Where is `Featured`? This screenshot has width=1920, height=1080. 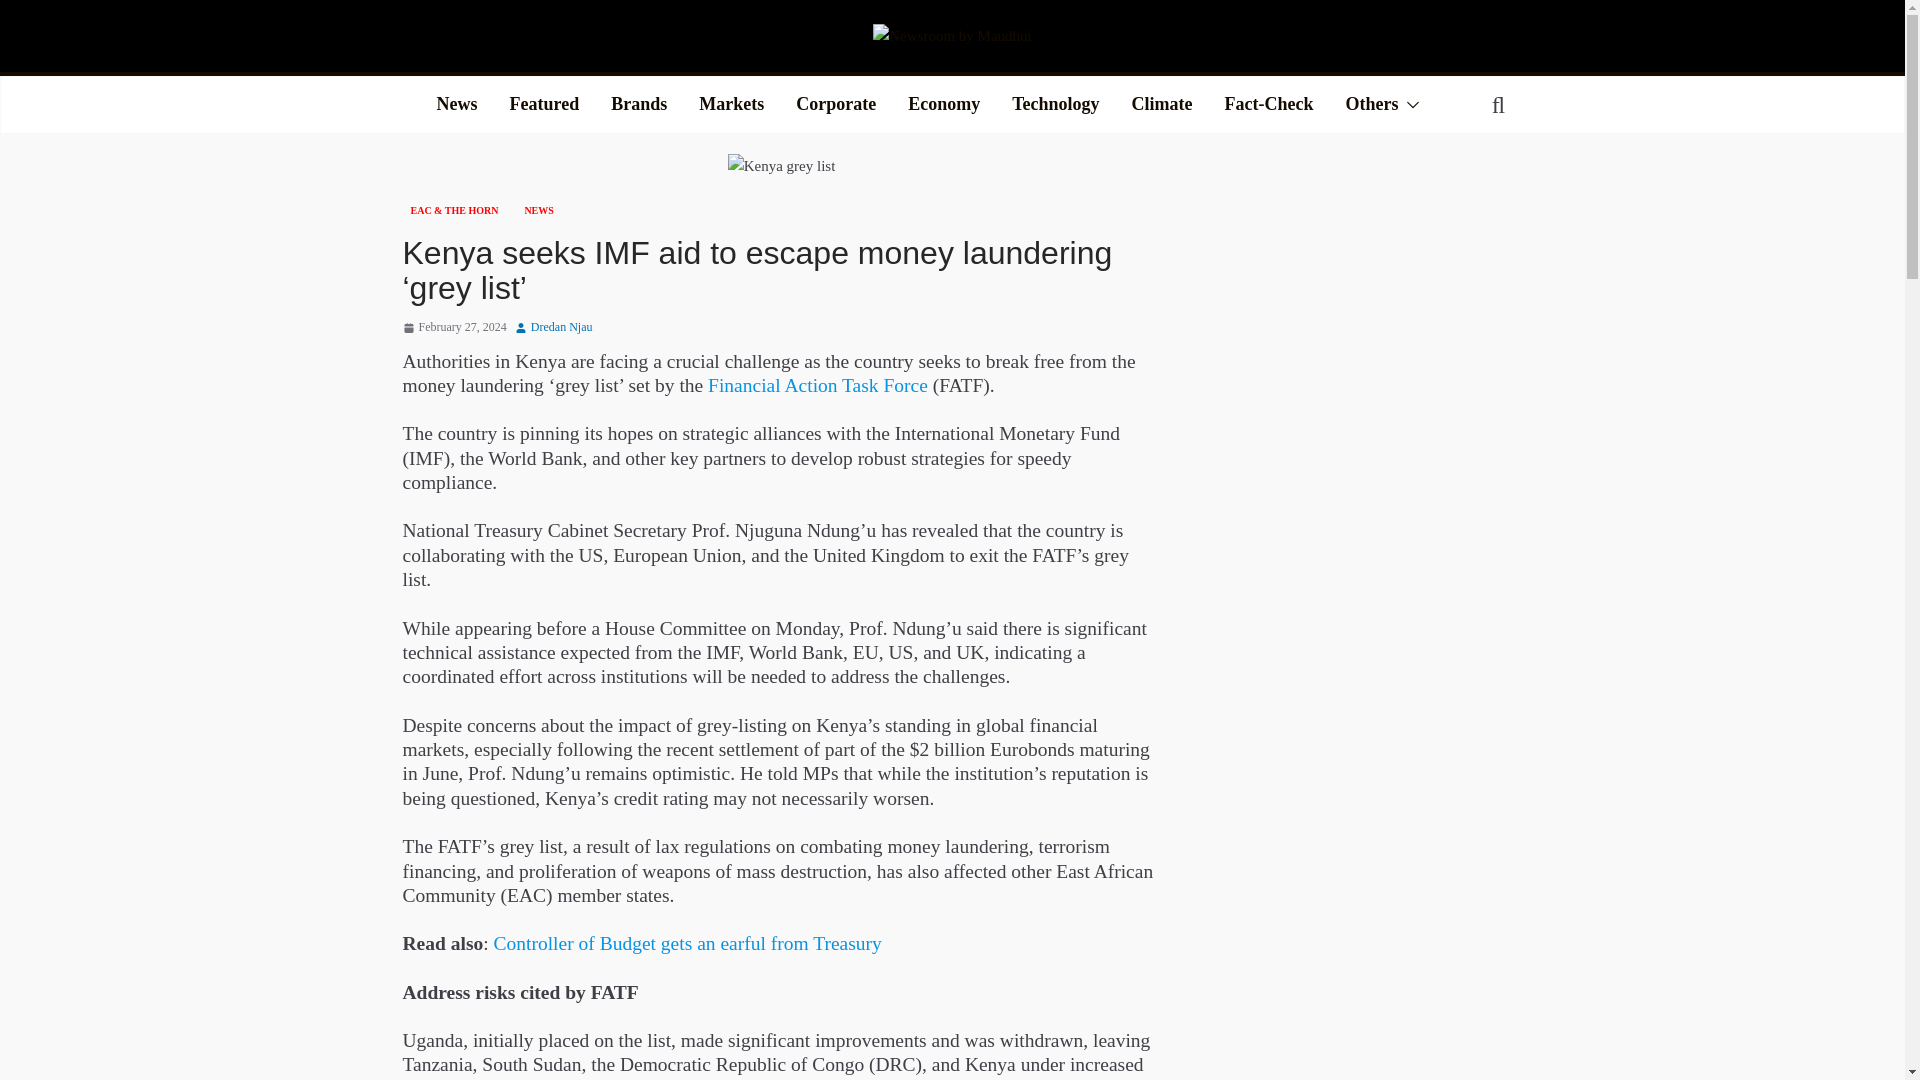
Featured is located at coordinates (544, 105).